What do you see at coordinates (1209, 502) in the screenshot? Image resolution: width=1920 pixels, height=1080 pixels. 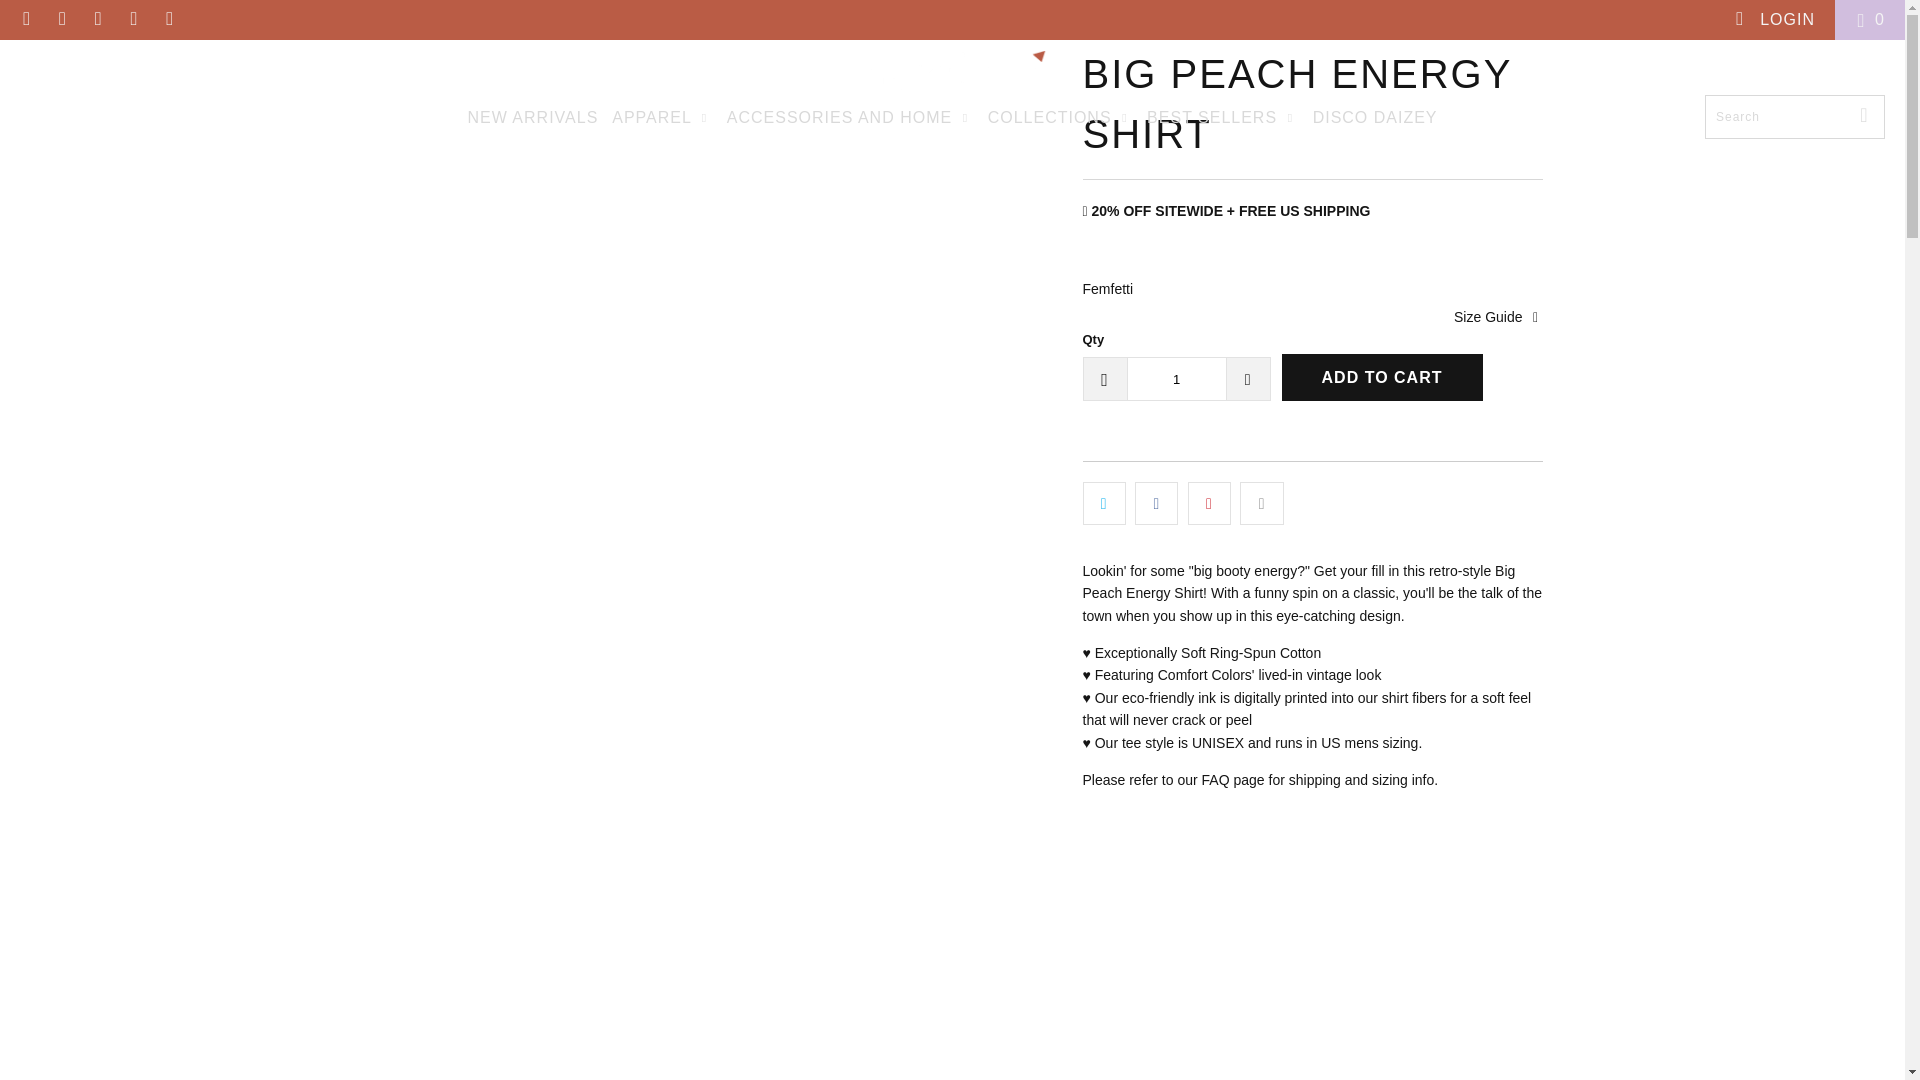 I see `Share this on Pinterest` at bounding box center [1209, 502].